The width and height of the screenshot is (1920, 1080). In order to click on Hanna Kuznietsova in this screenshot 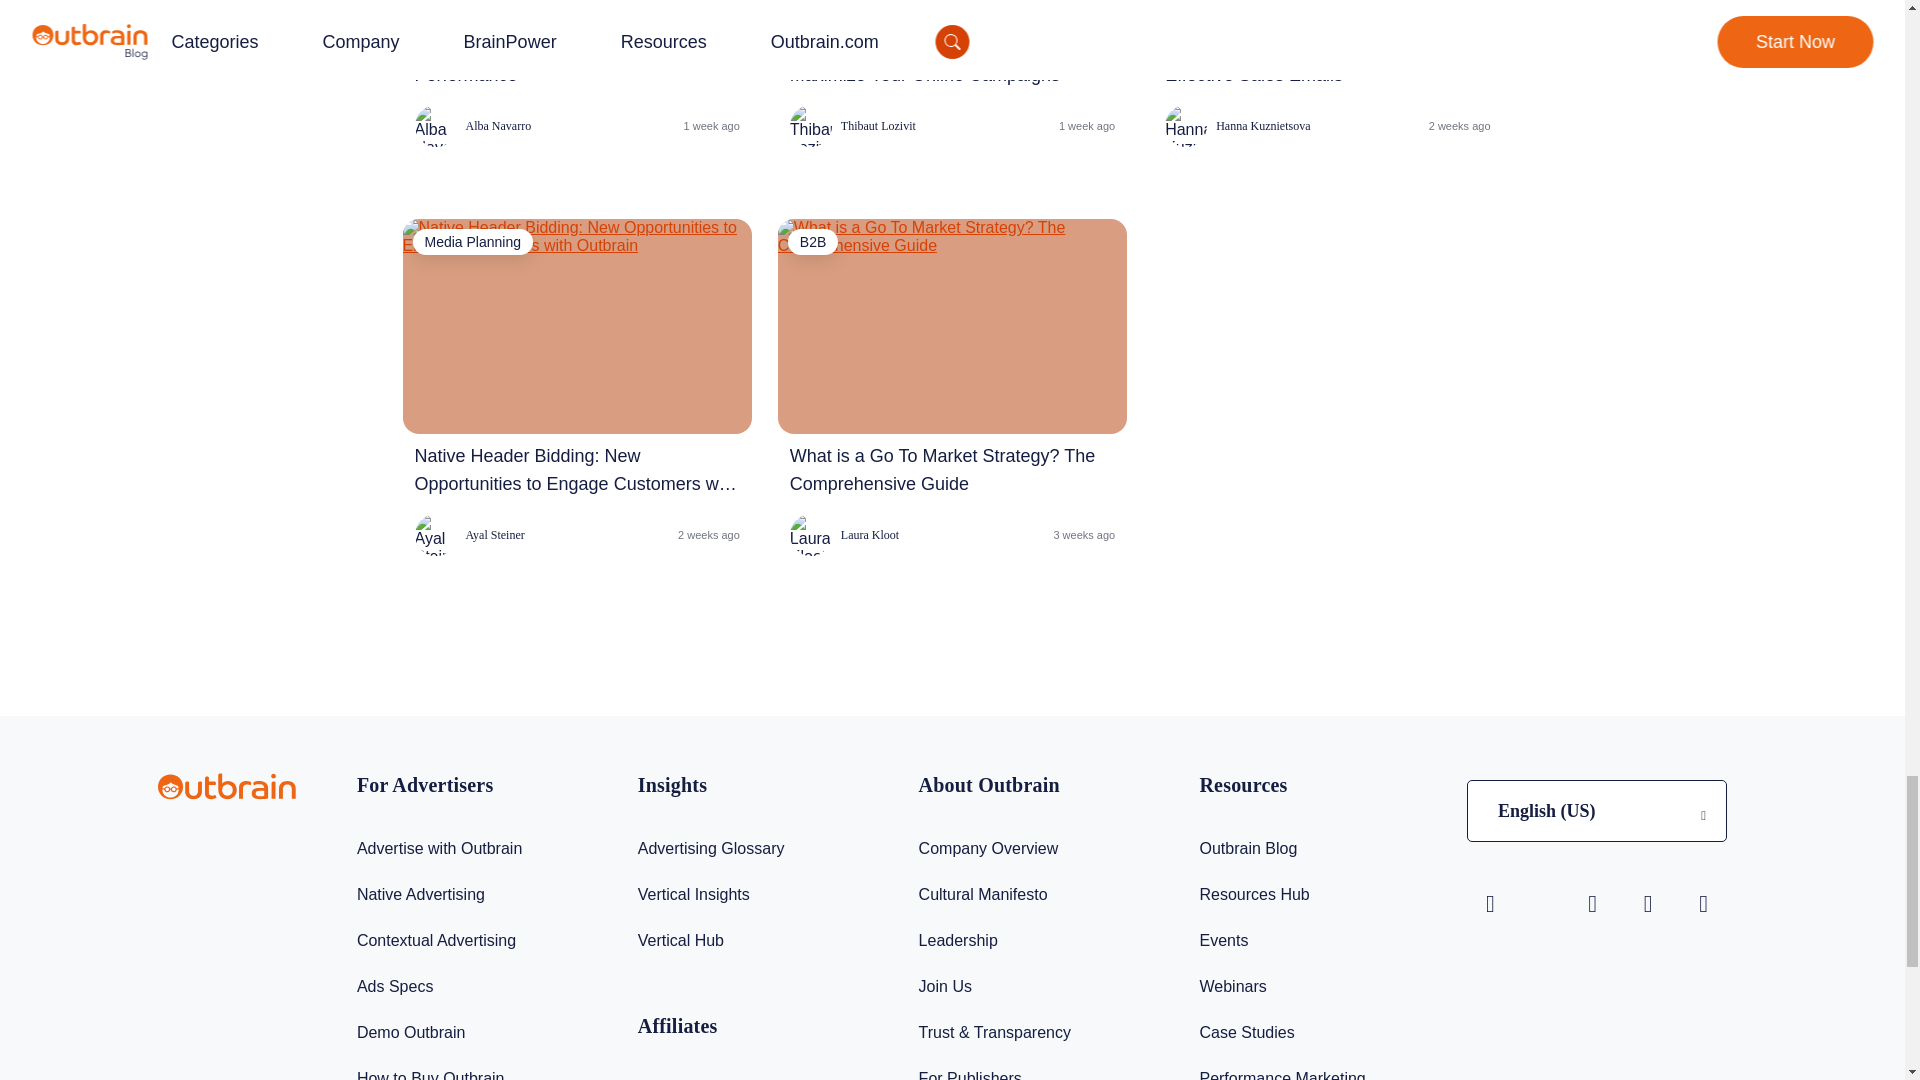, I will do `click(1237, 125)`.